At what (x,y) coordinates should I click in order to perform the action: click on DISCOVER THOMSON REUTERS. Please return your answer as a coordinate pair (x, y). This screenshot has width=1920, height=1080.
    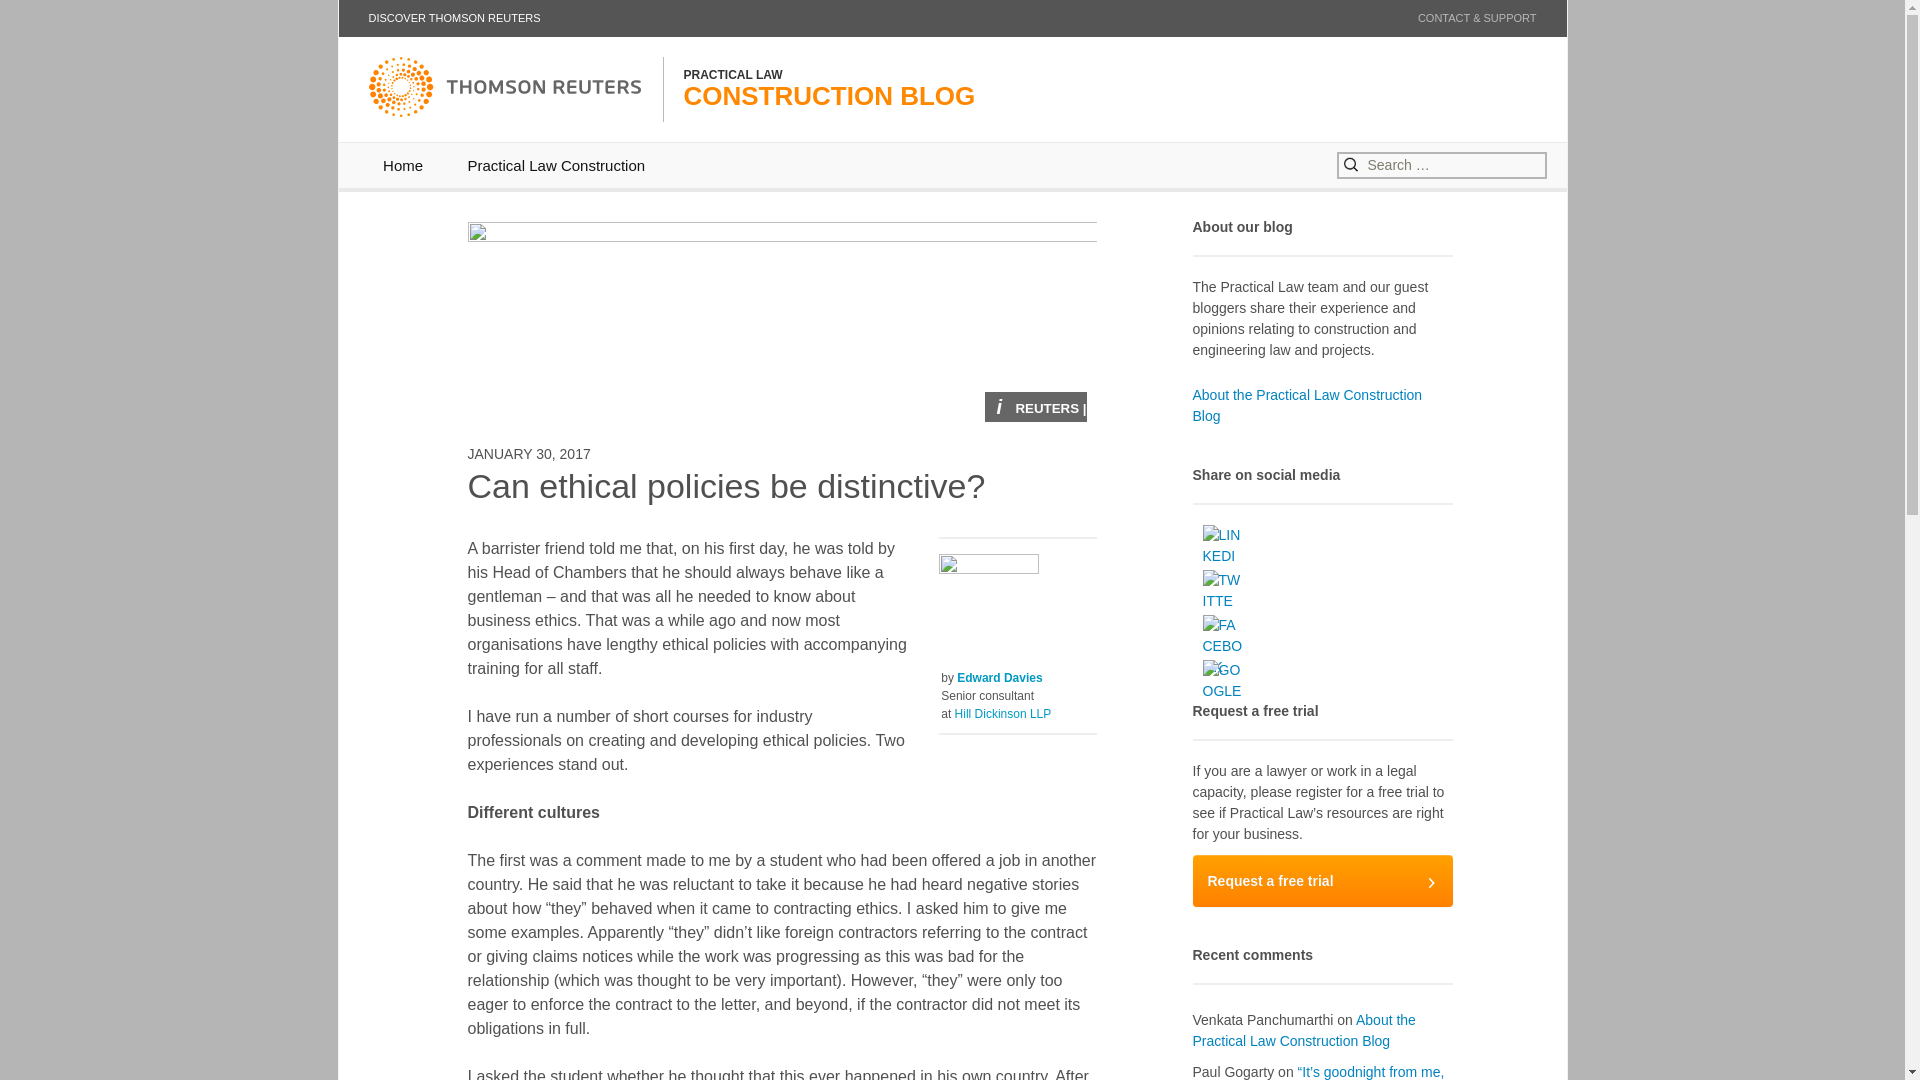
    Looking at the image, I should click on (1304, 1030).